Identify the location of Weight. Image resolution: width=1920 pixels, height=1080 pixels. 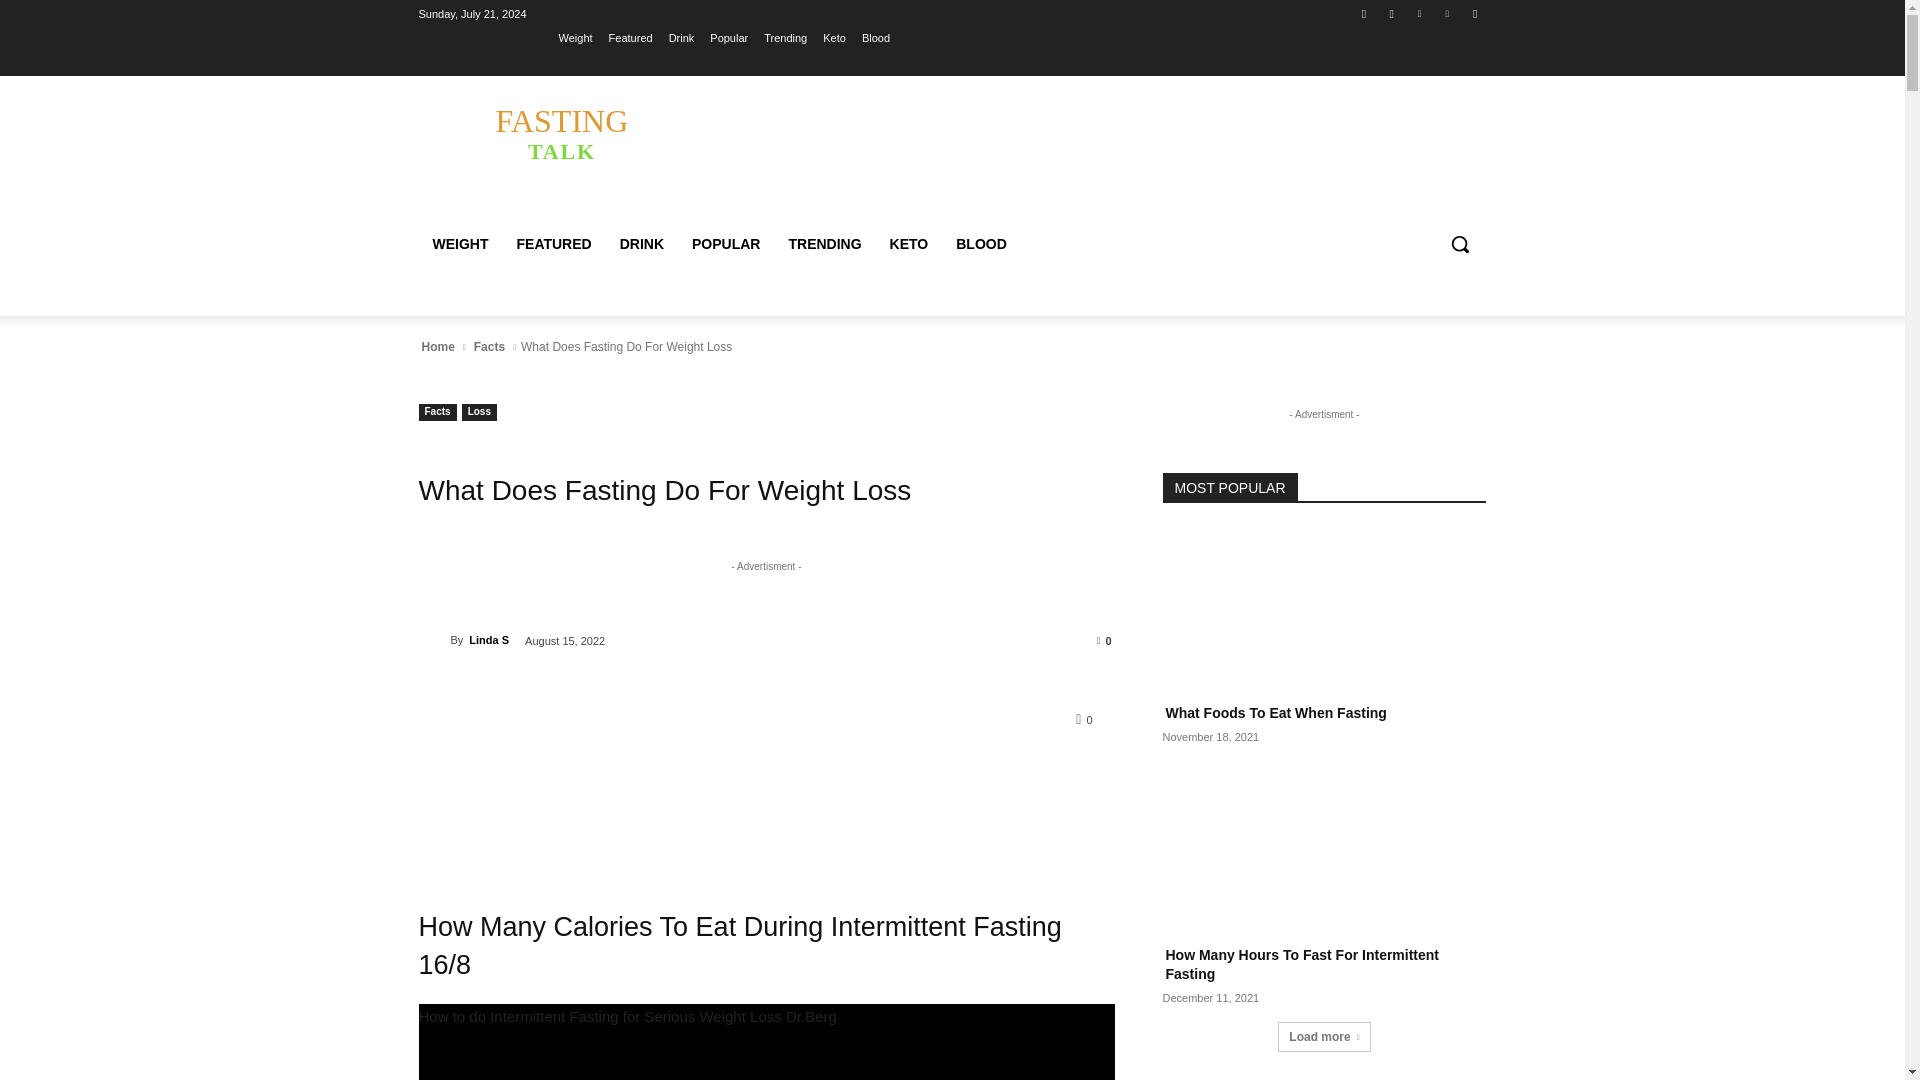
(1418, 13).